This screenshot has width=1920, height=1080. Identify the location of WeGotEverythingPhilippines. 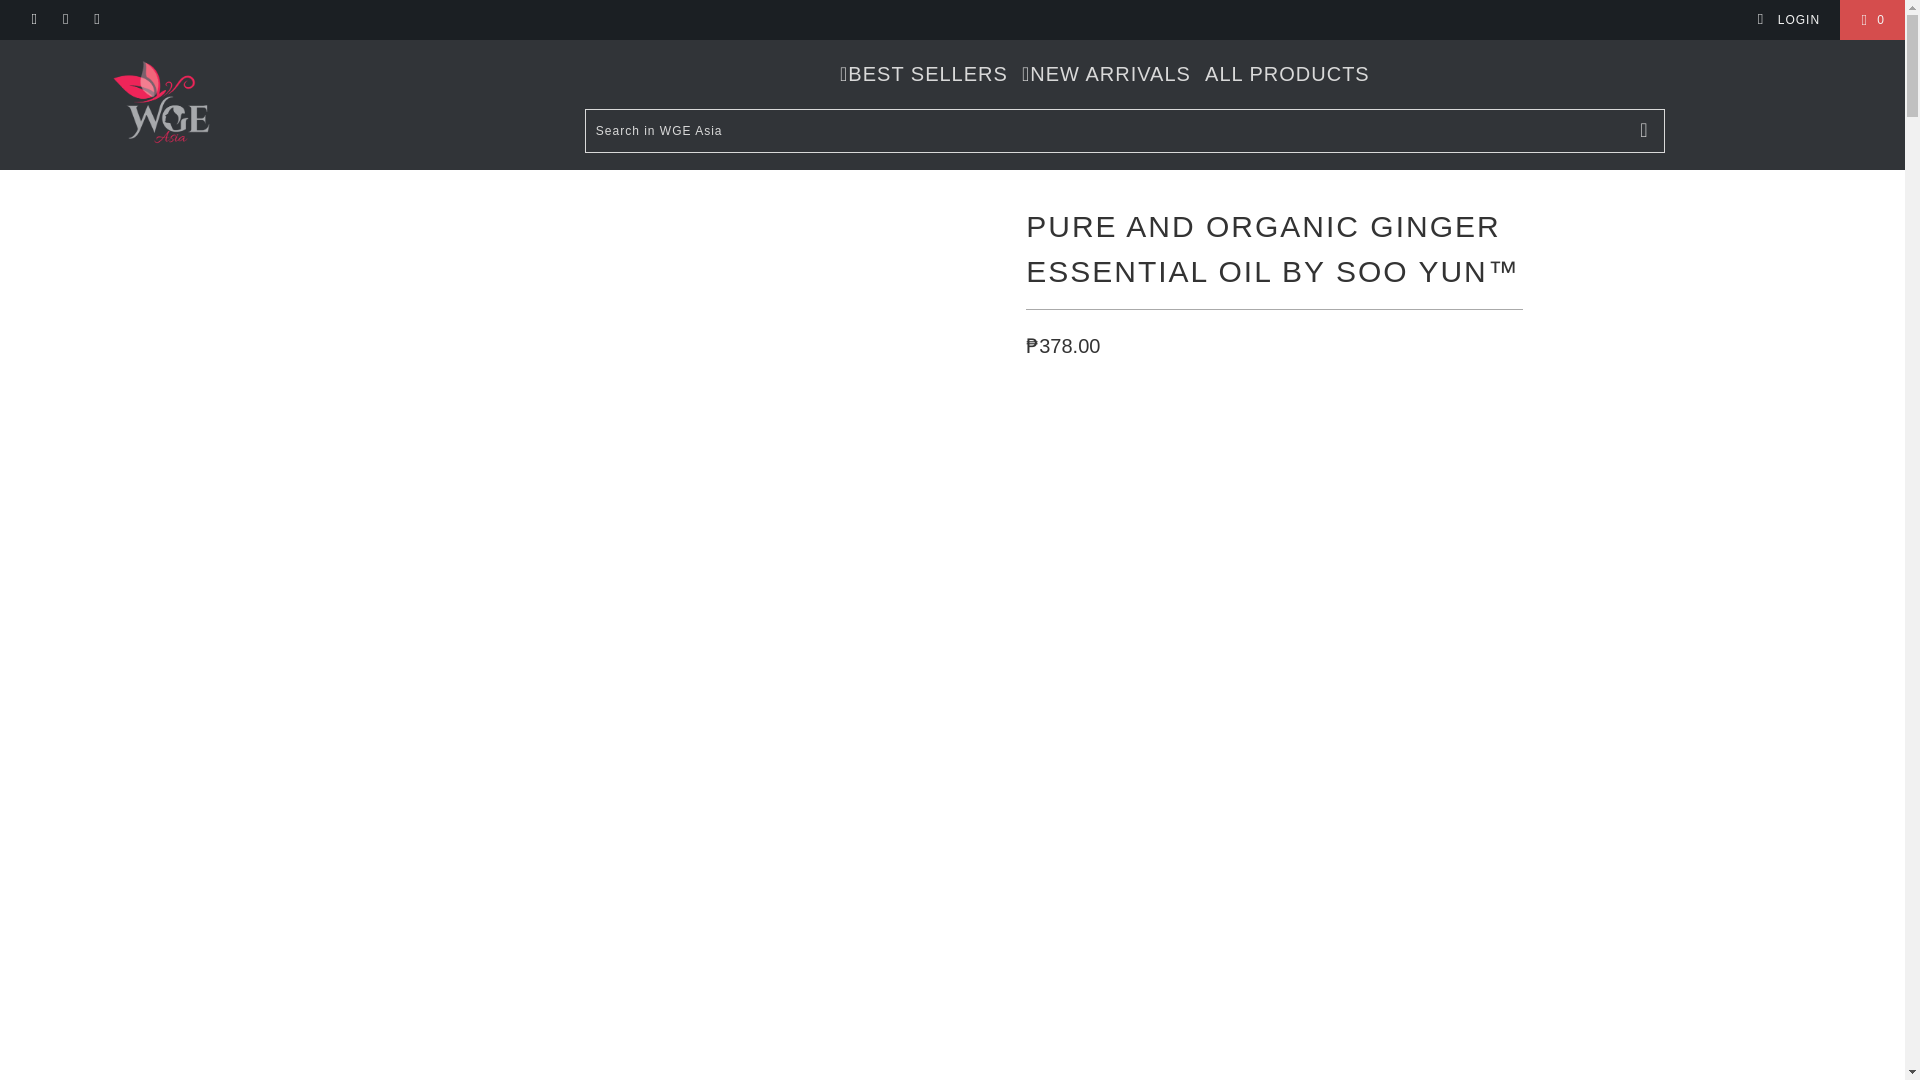
(162, 104).